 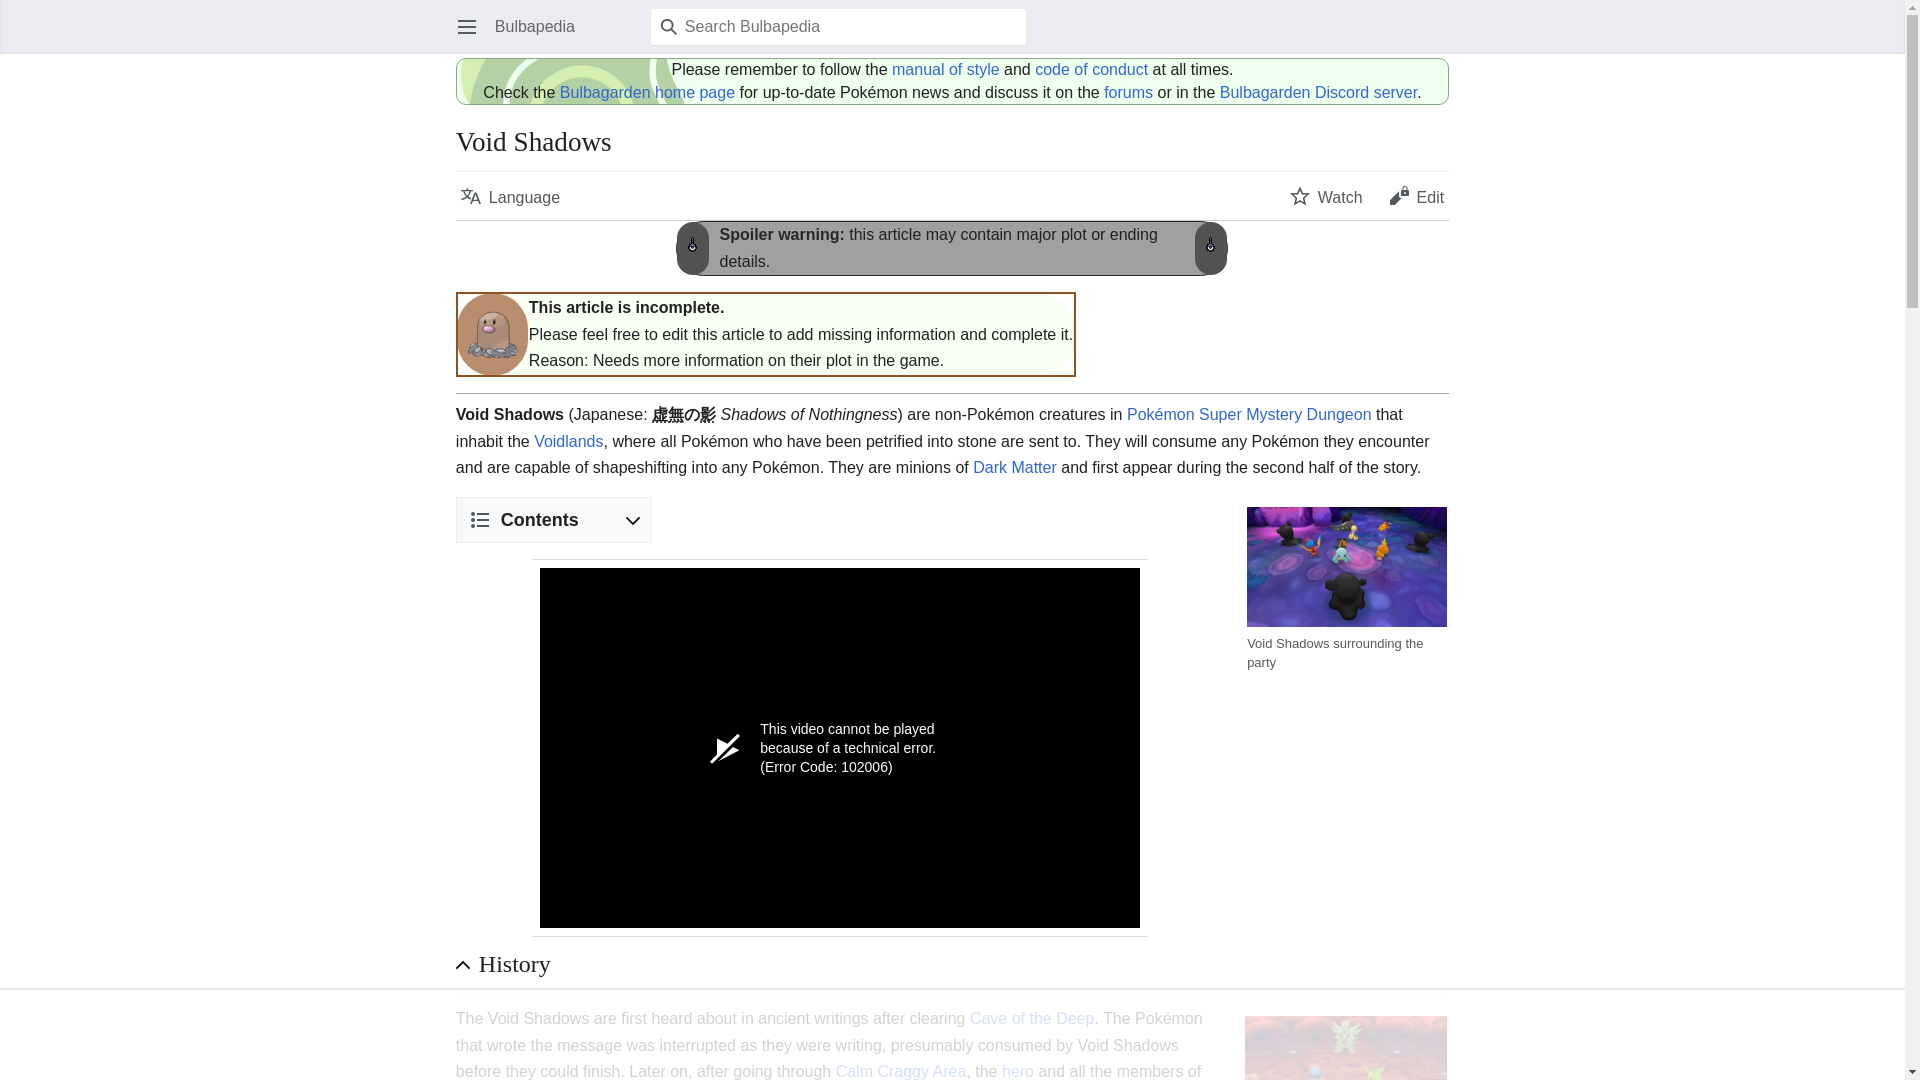 I want to click on Bulbapedia:Spoiler warning, so click(x=781, y=234).